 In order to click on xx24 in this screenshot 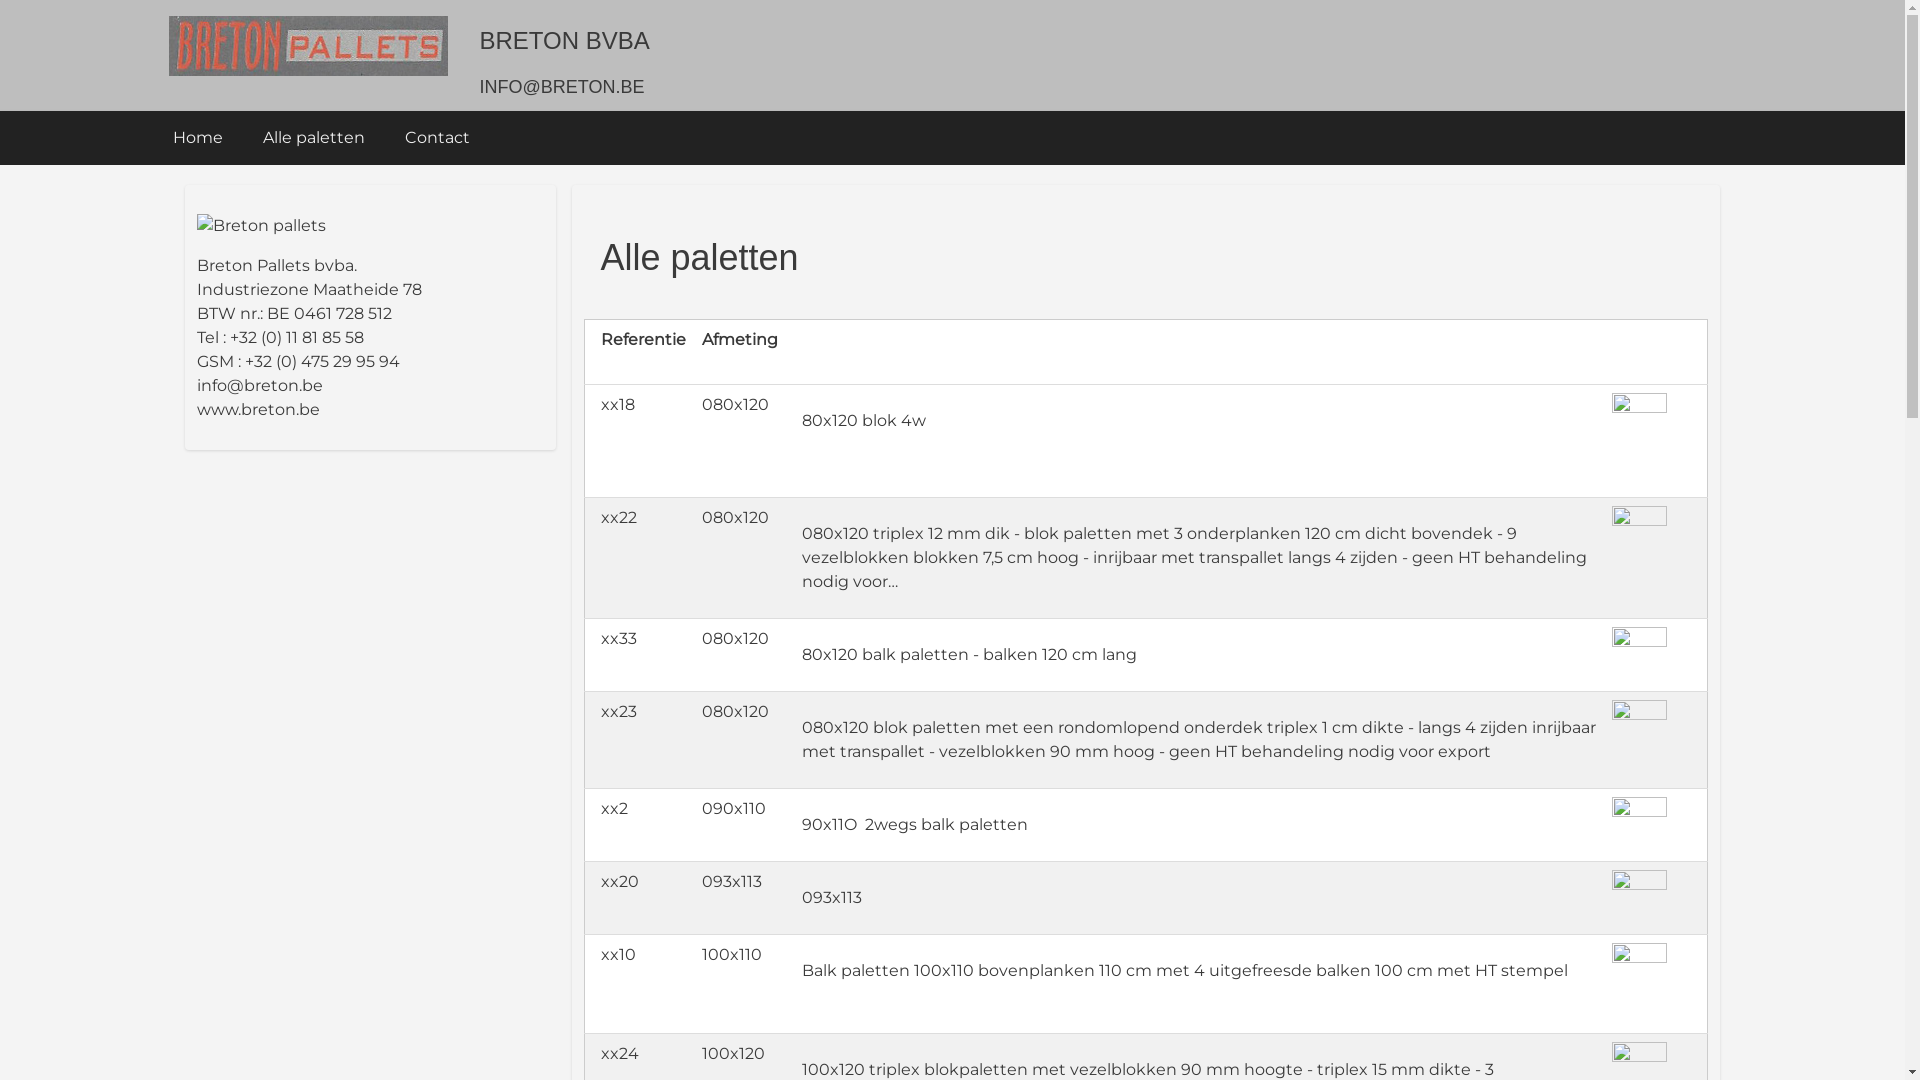, I will do `click(620, 1054)`.